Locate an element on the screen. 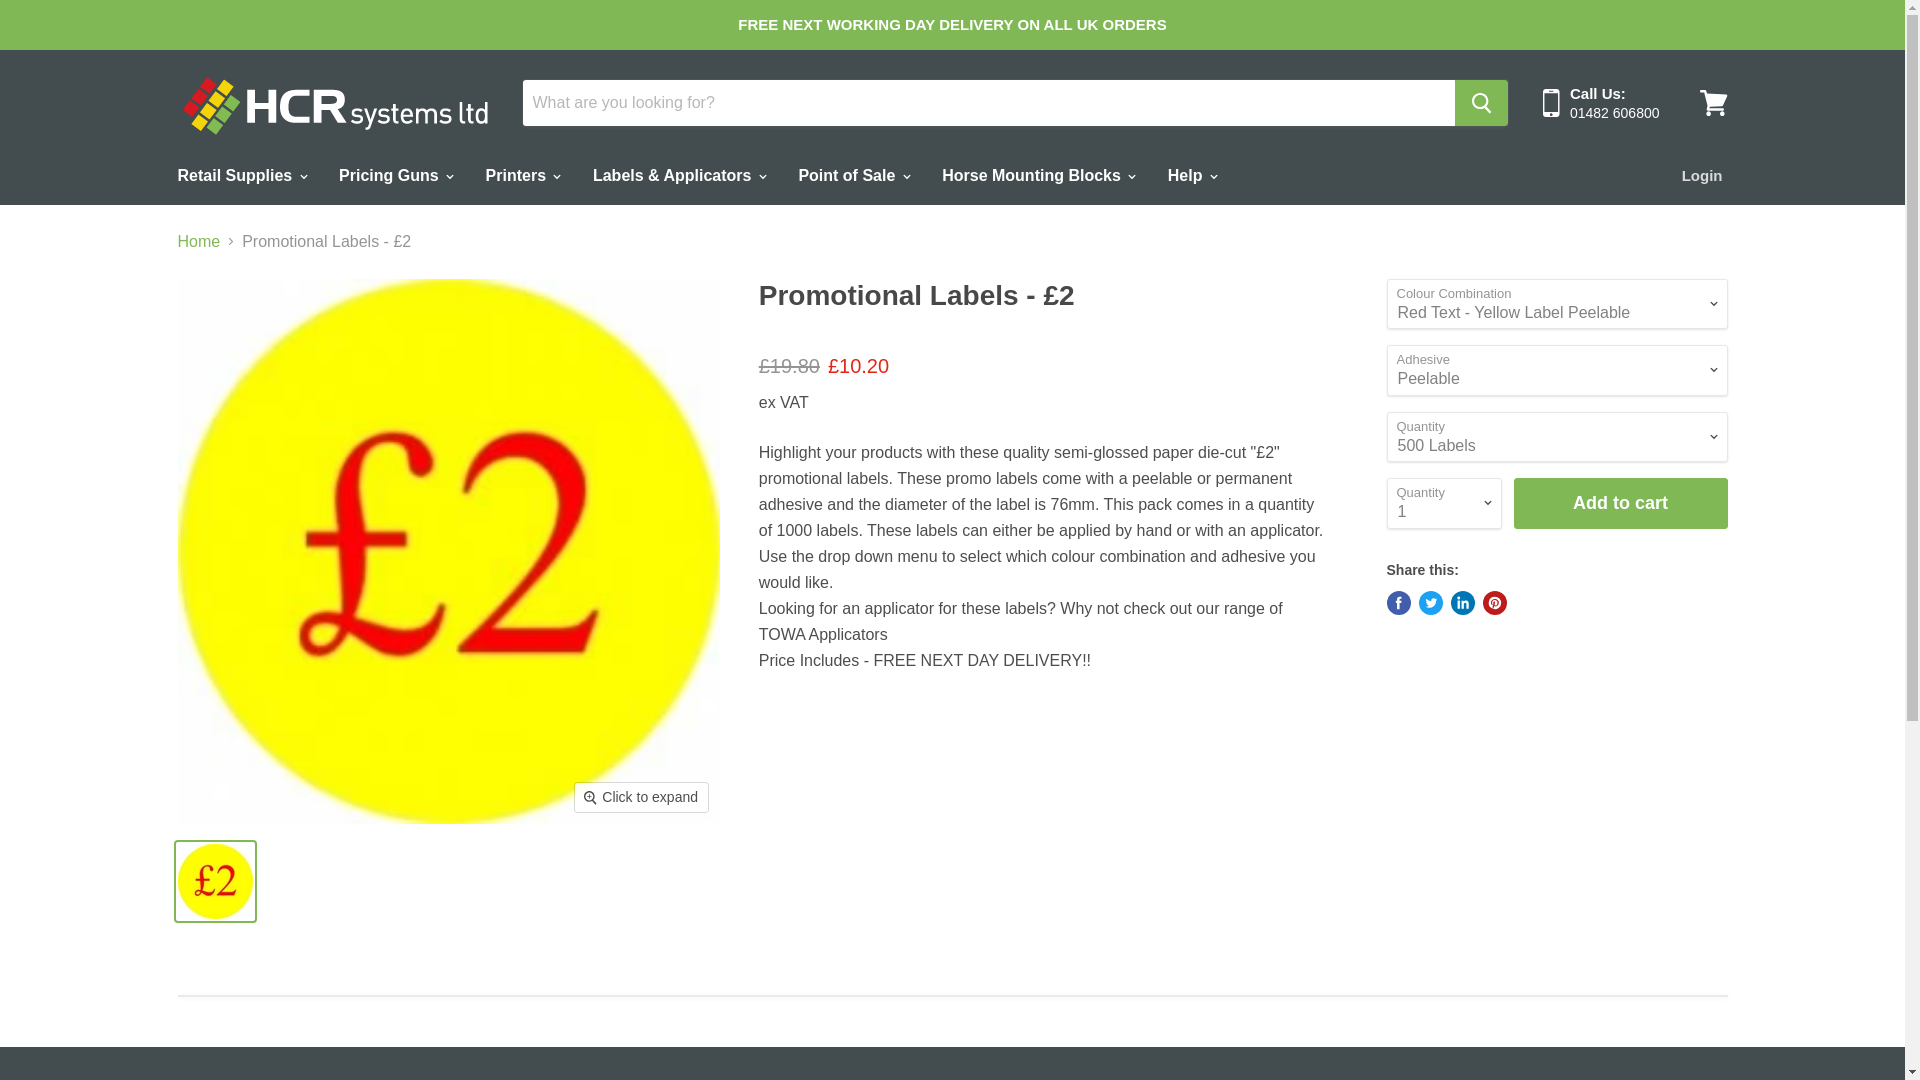 The image size is (1920, 1080). Retail Supplies is located at coordinates (240, 174).